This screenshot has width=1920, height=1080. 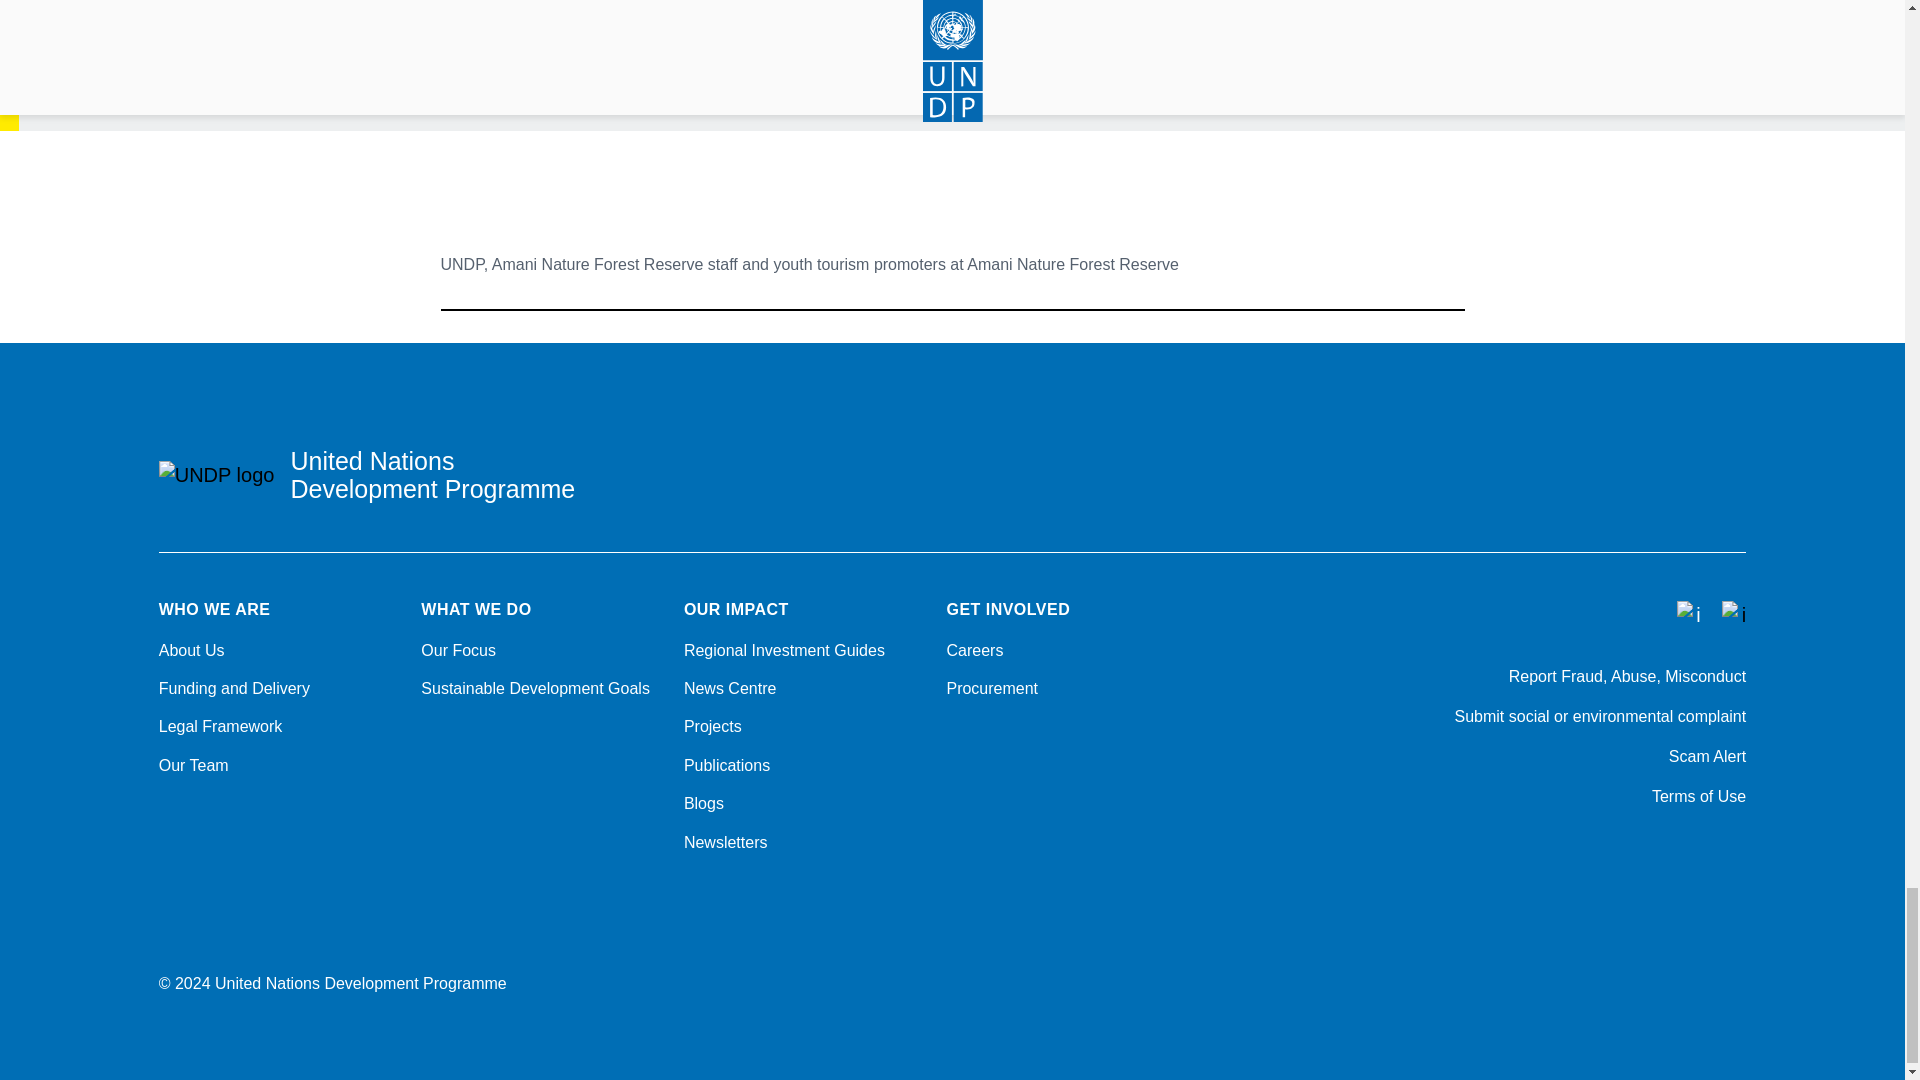 What do you see at coordinates (1736, 850) in the screenshot?
I see `LinkedIn` at bounding box center [1736, 850].